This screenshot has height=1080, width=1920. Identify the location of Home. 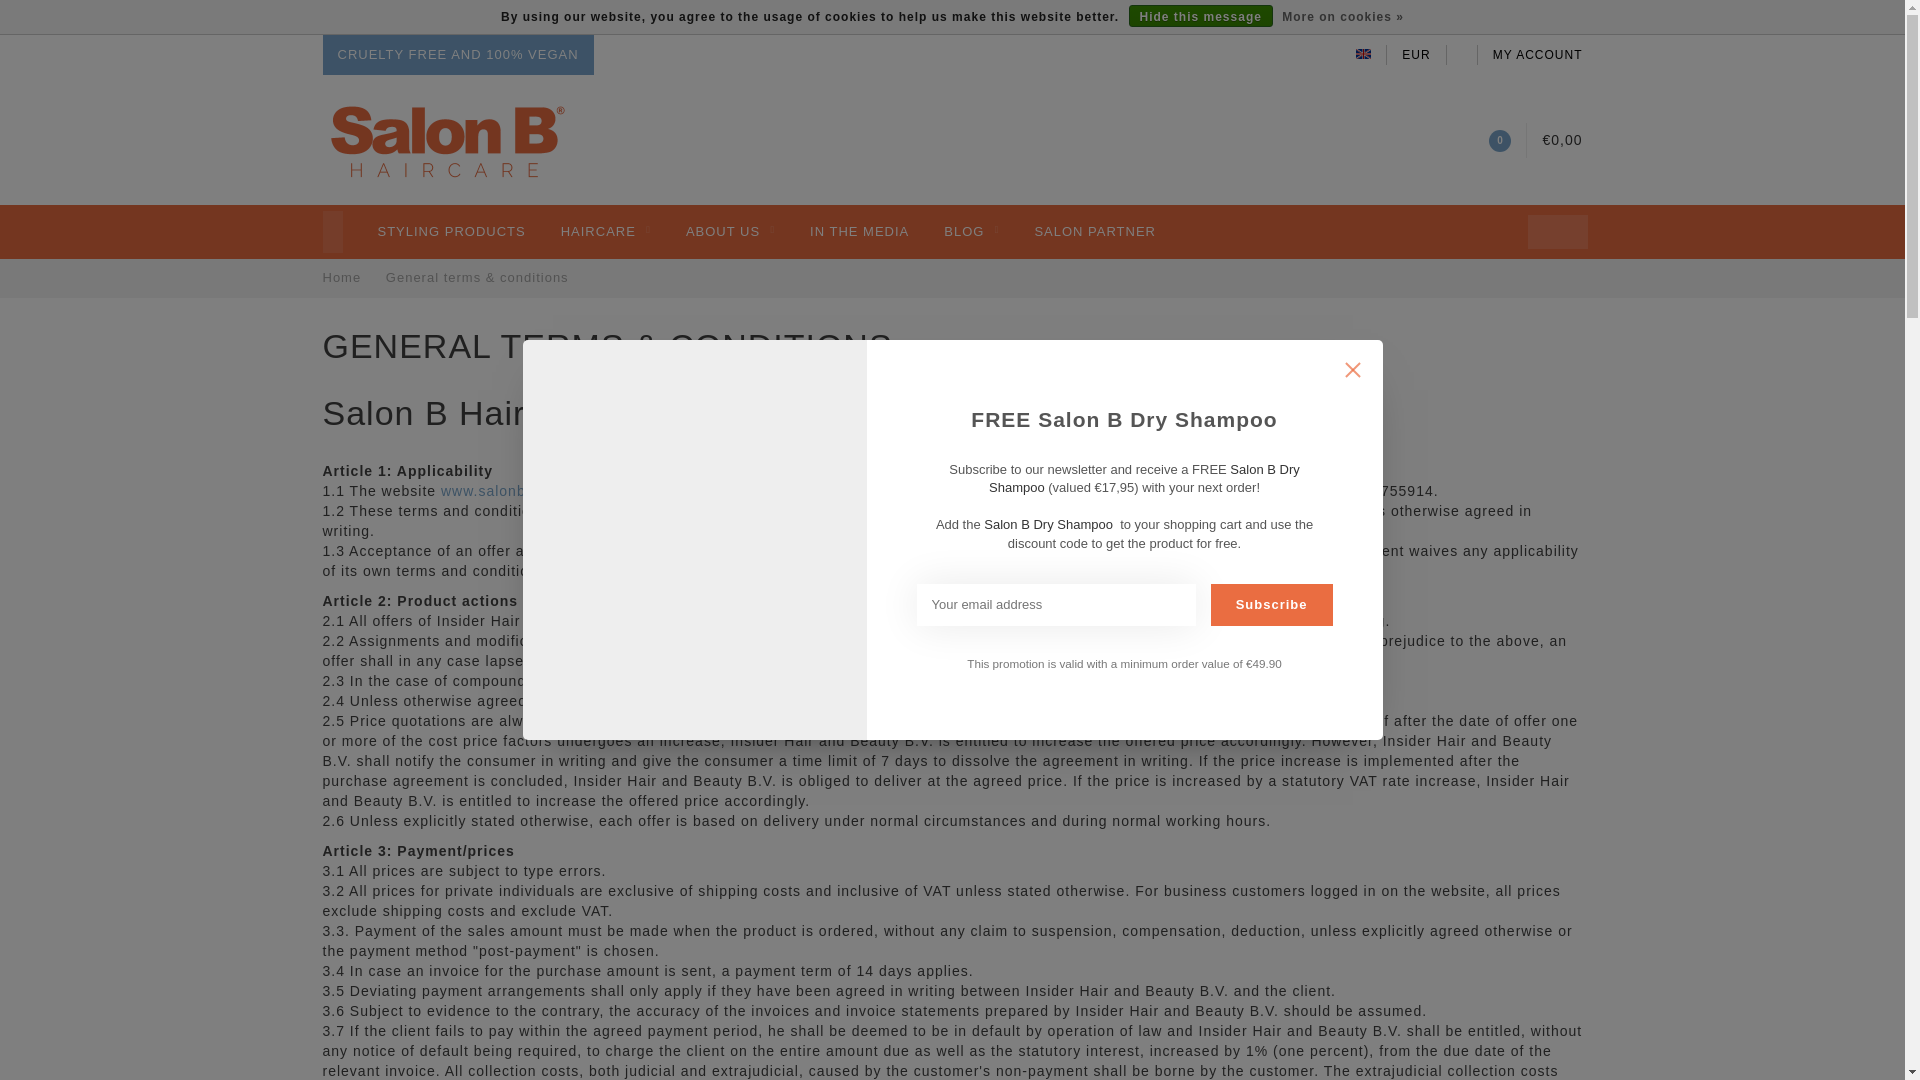
(341, 278).